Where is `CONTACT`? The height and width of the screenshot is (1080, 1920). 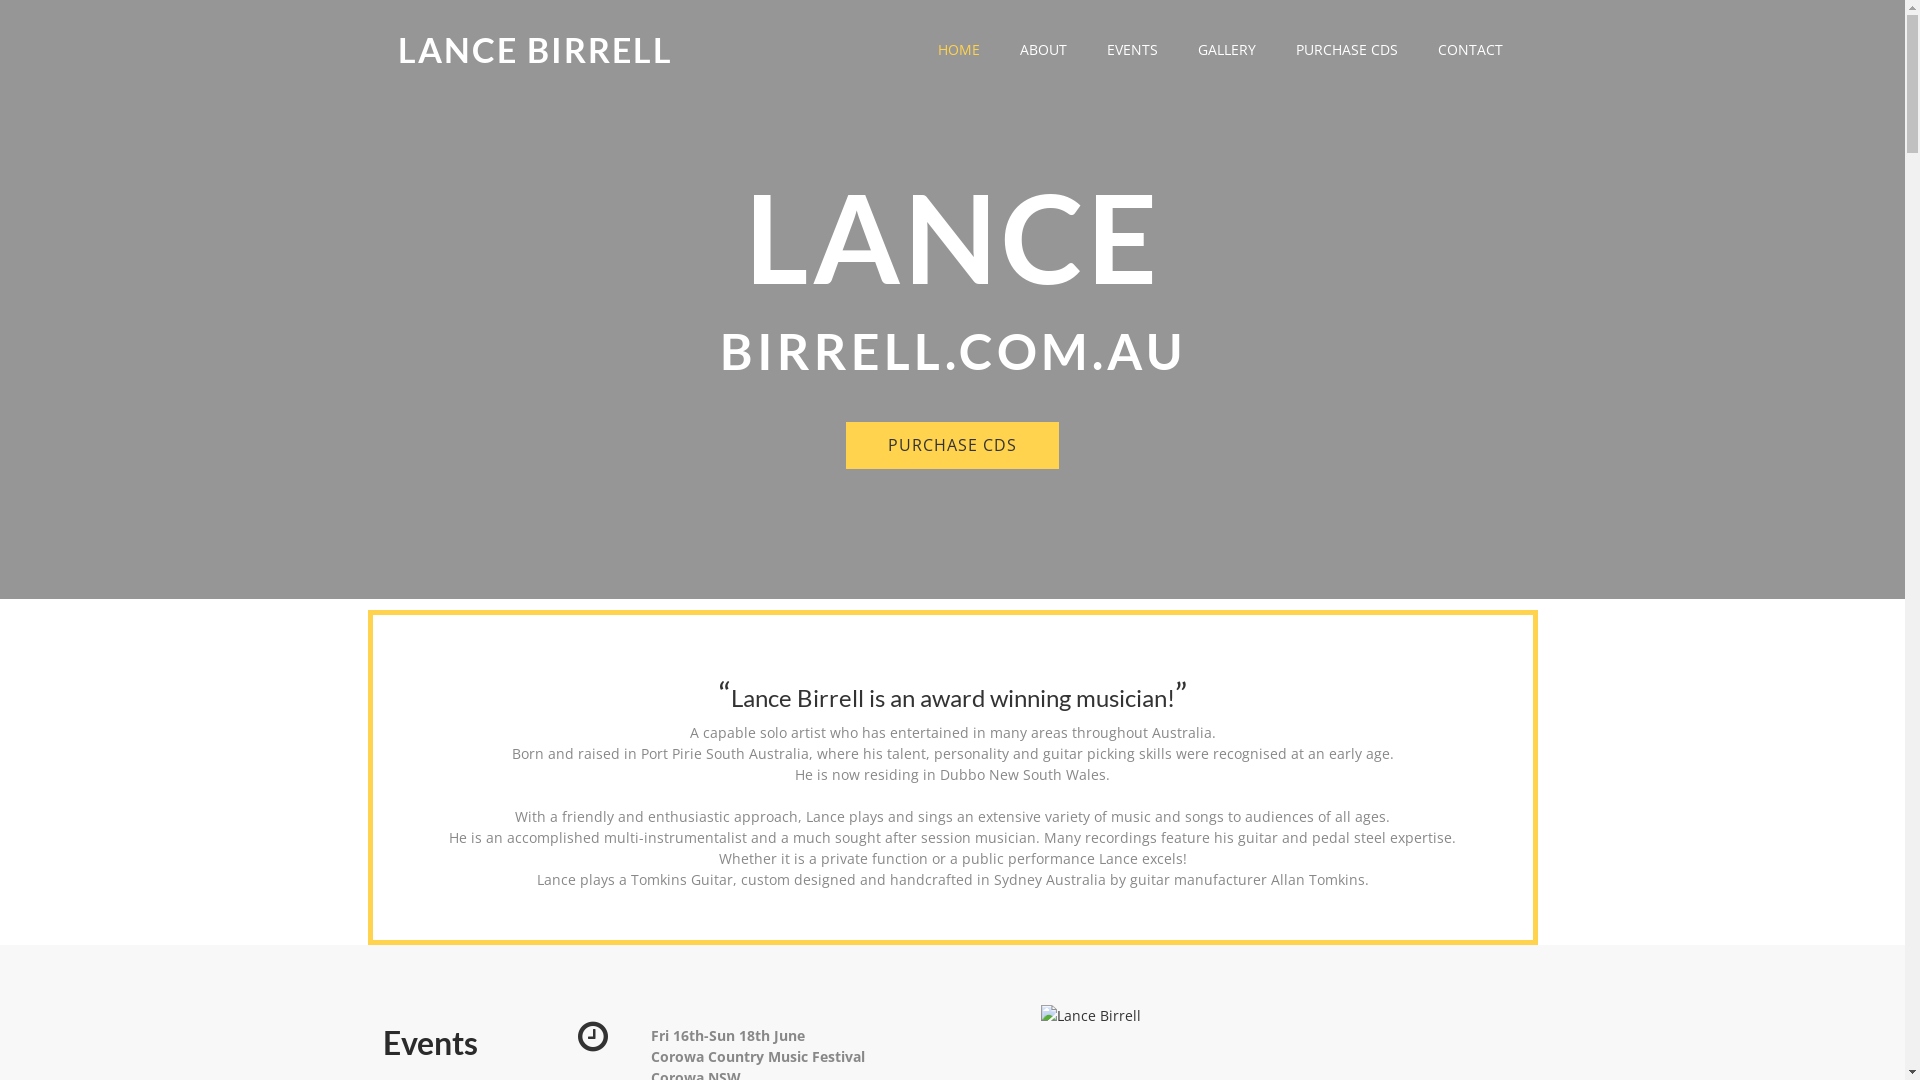
CONTACT is located at coordinates (1470, 50).